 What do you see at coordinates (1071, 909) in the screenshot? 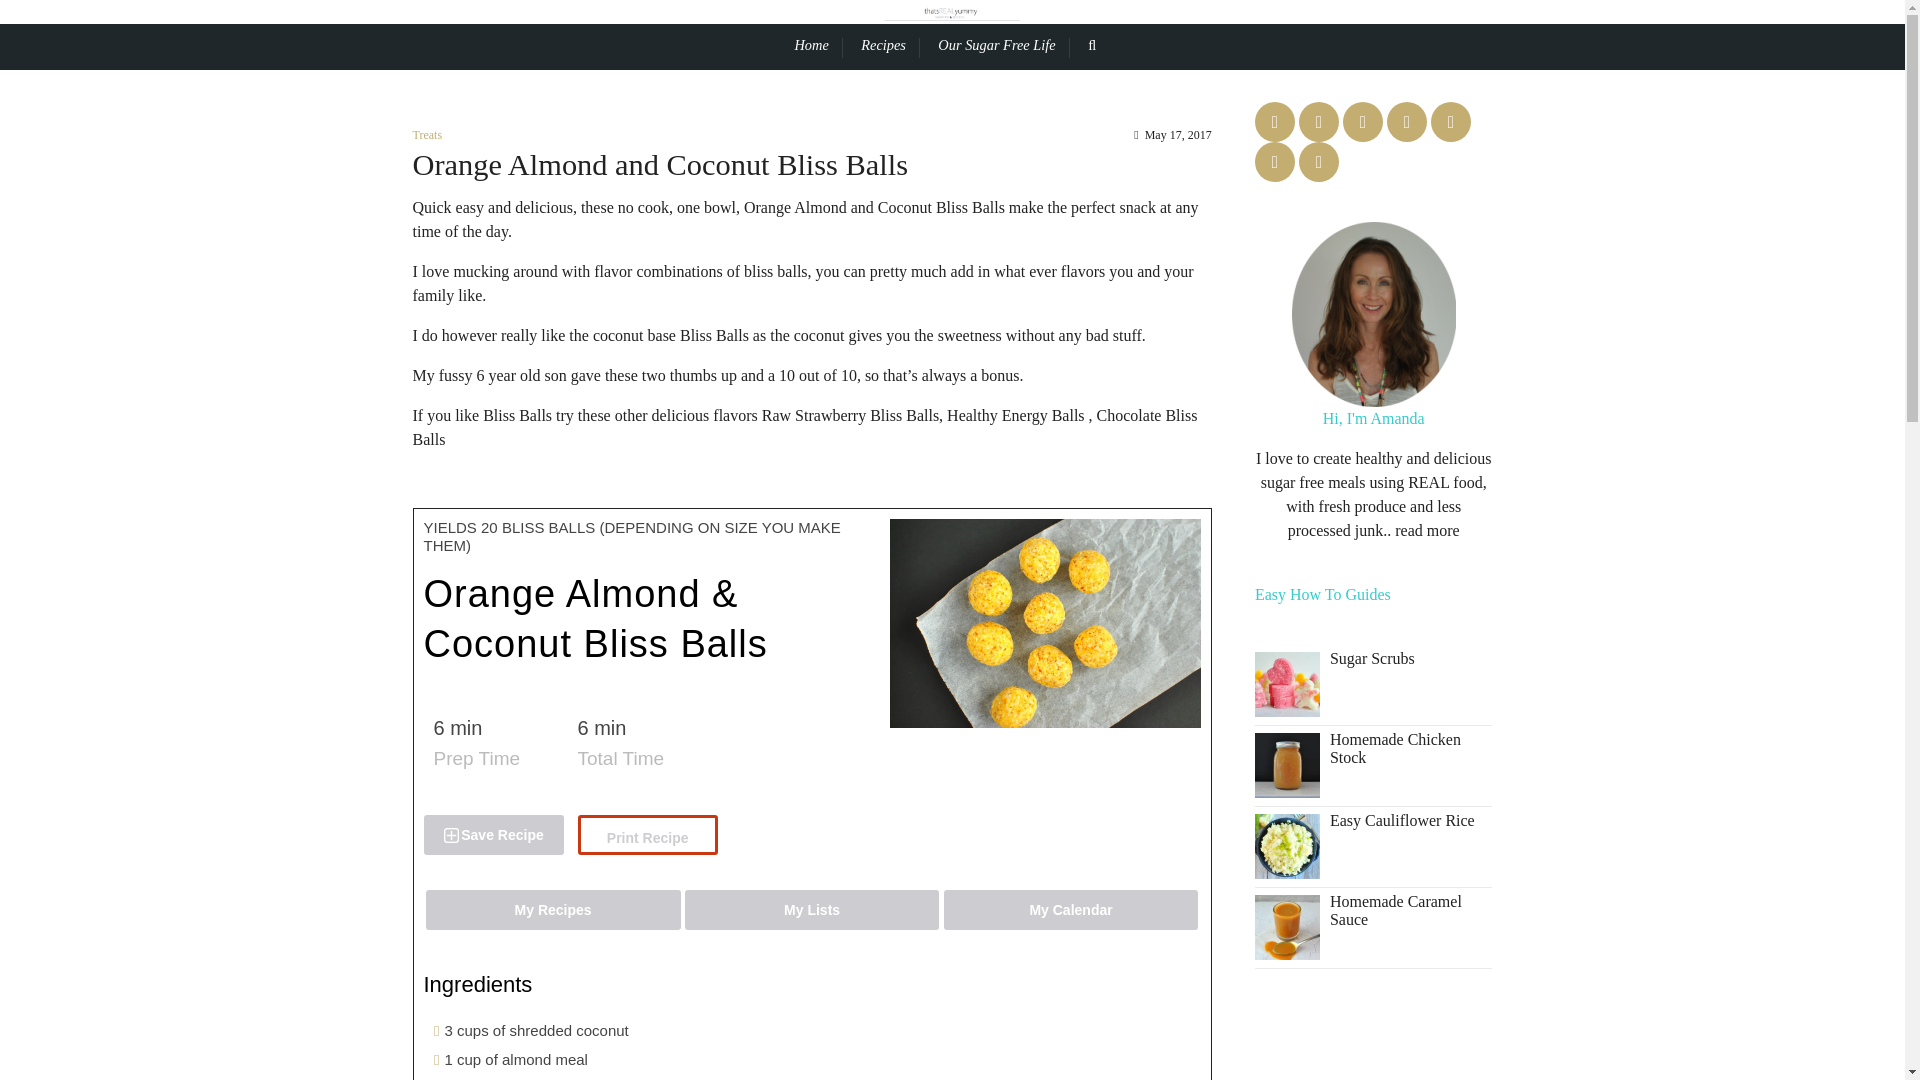
I see `My Calendar` at bounding box center [1071, 909].